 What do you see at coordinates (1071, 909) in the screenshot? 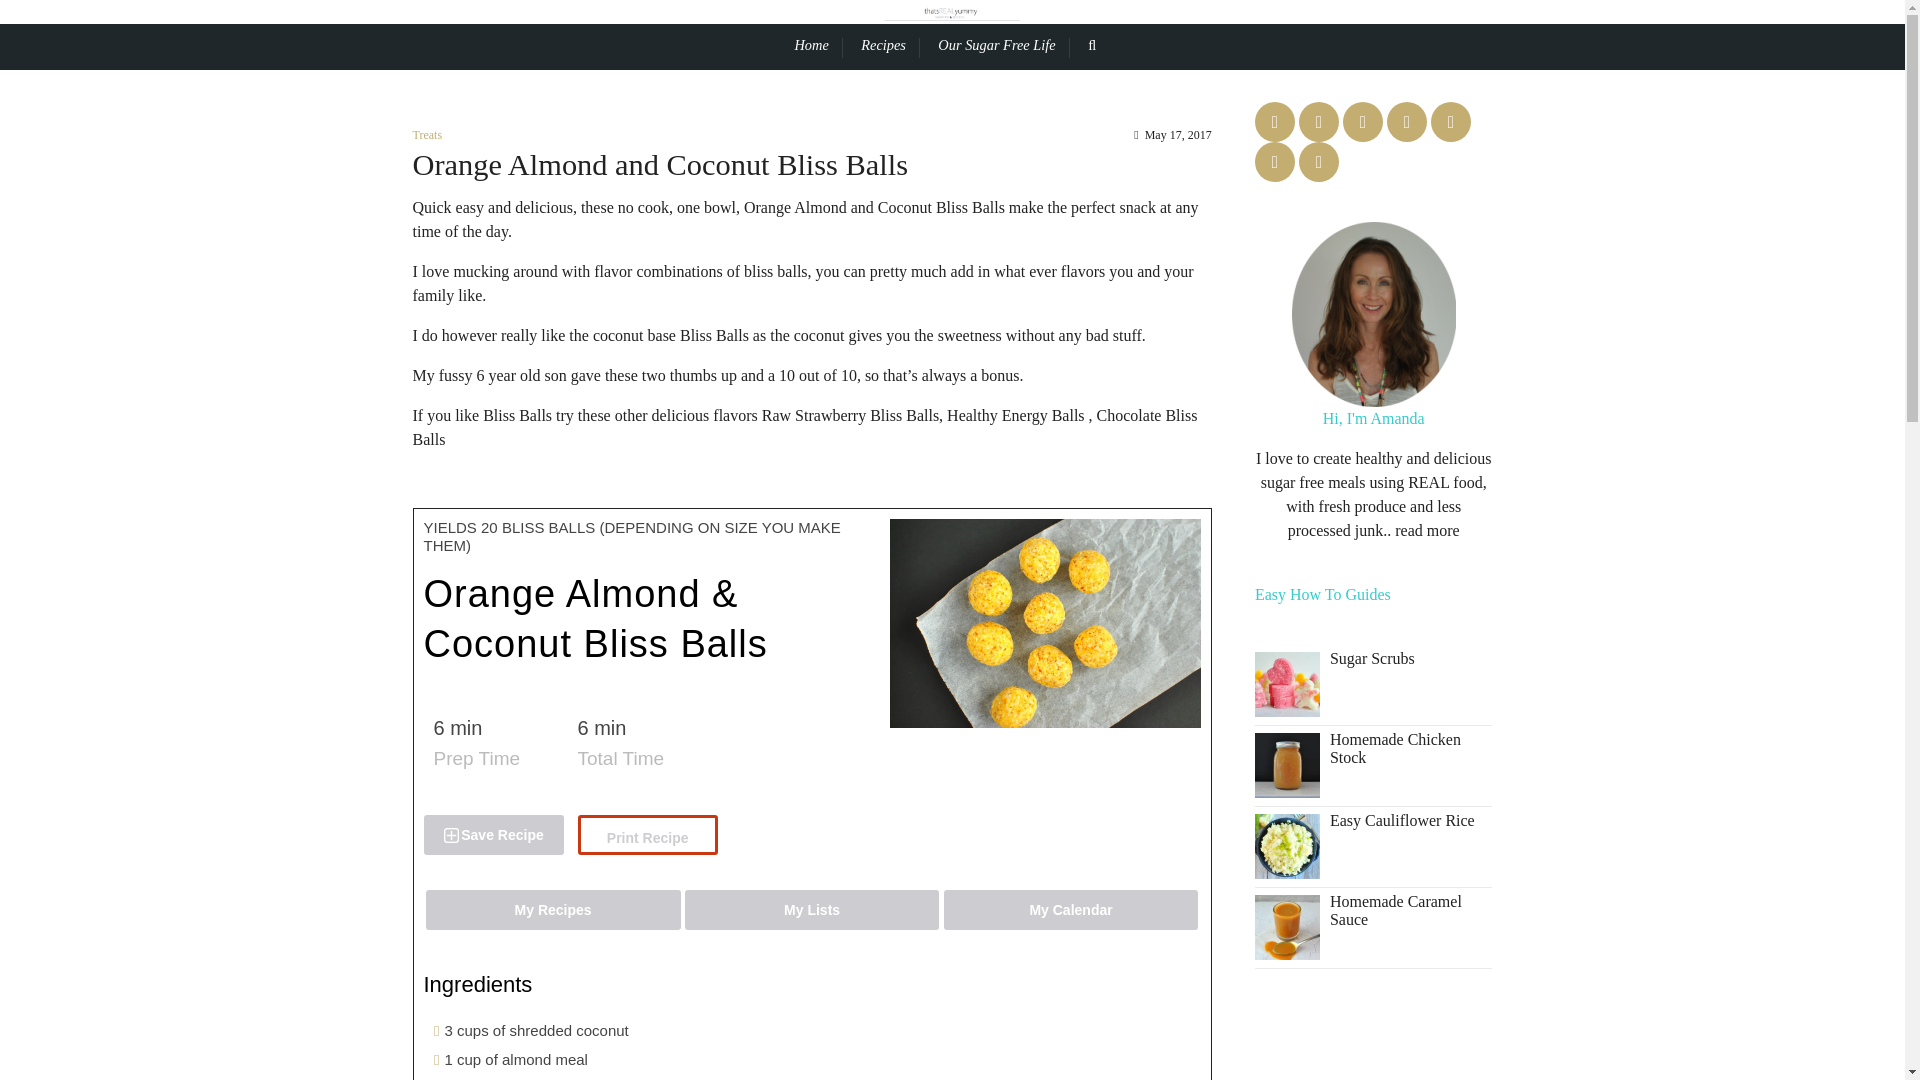
I see `My Calendar` at bounding box center [1071, 909].